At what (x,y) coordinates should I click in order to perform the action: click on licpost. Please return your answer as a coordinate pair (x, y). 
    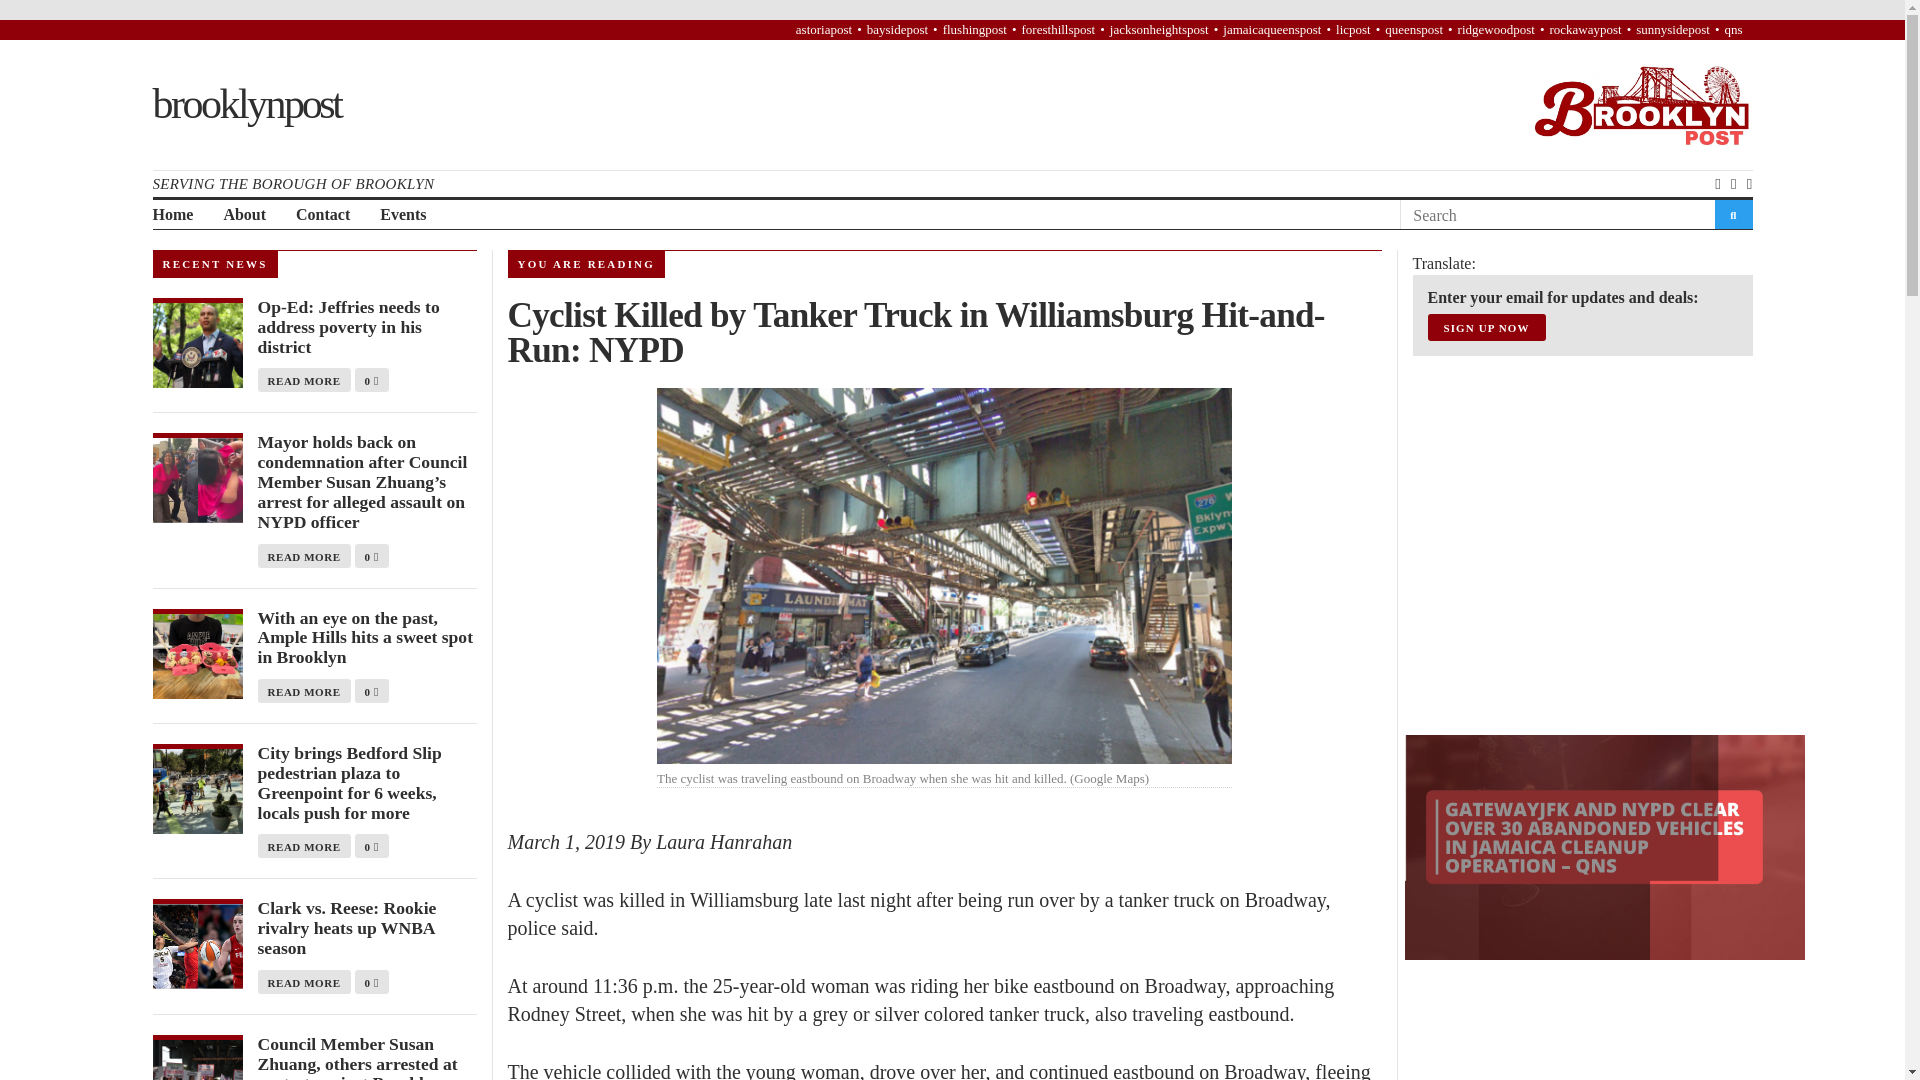
    Looking at the image, I should click on (1353, 28).